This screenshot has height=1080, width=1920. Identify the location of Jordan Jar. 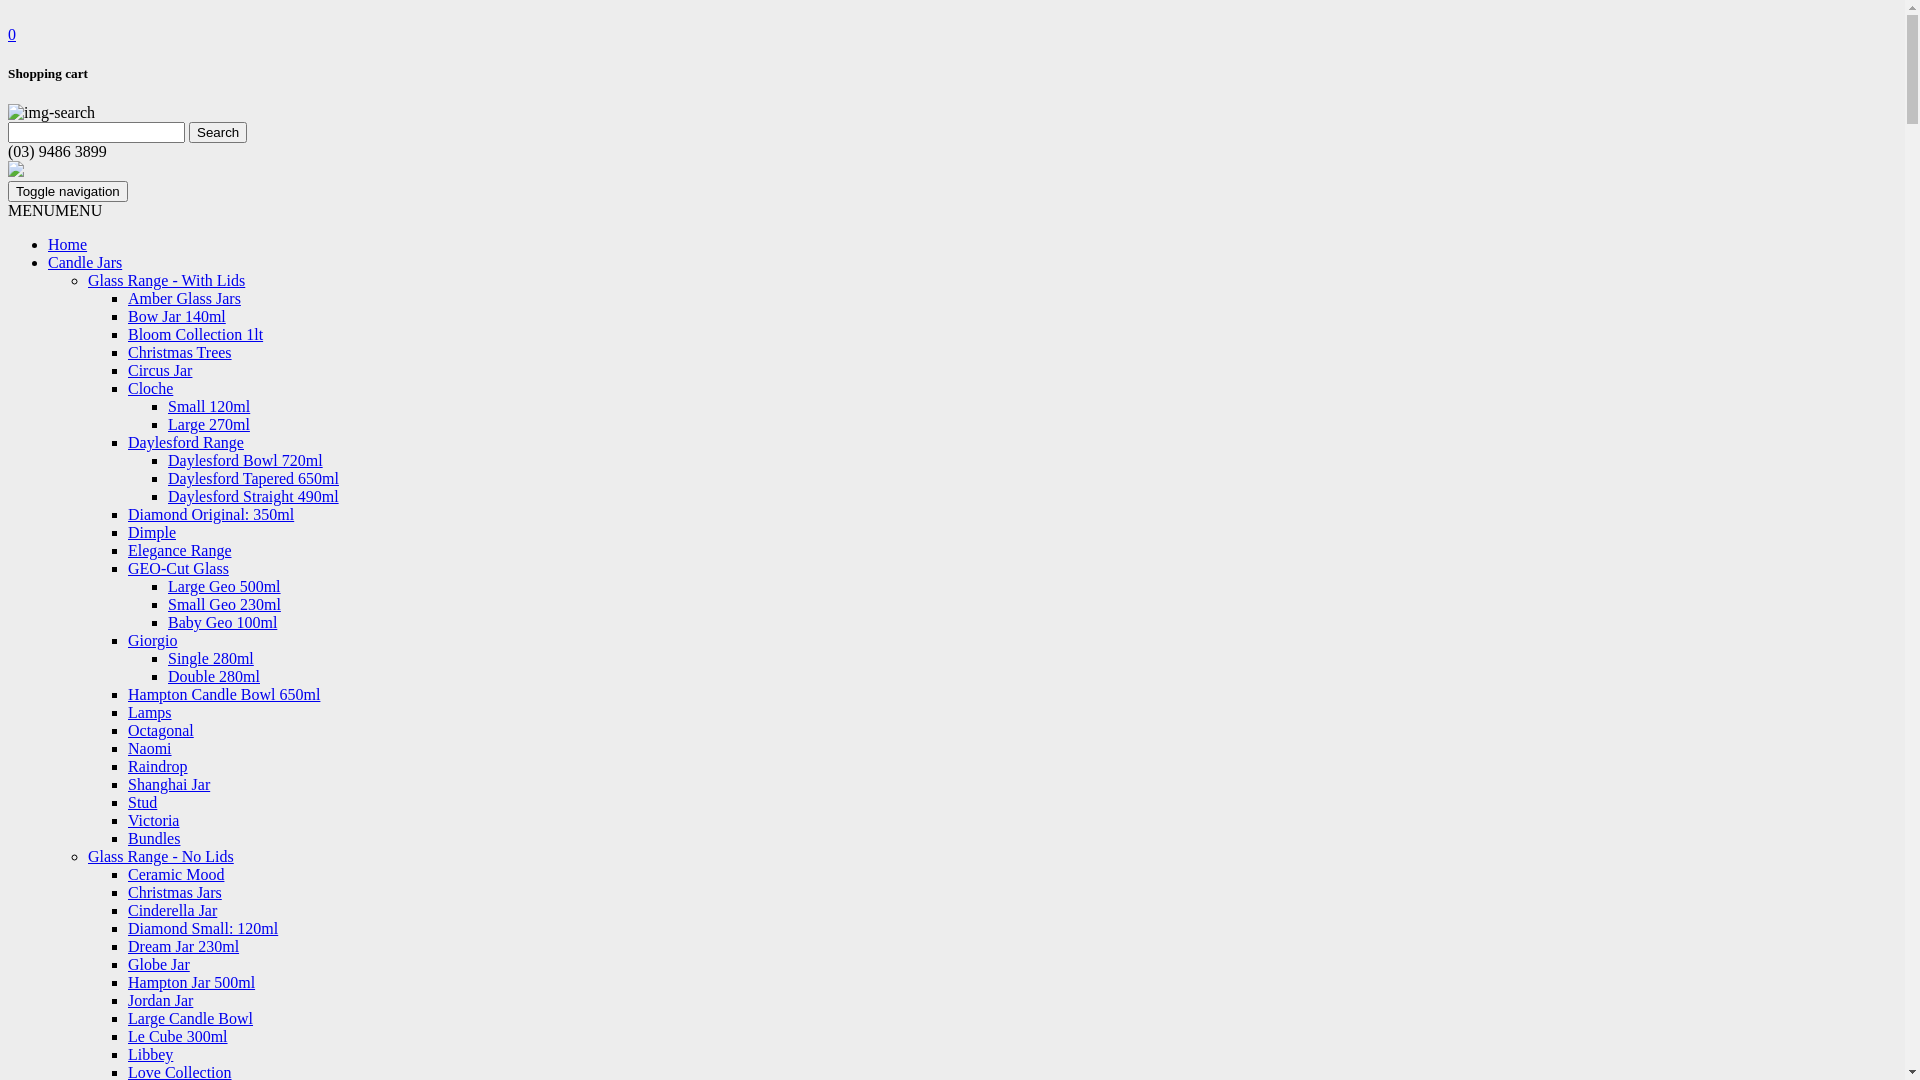
(160, 1000).